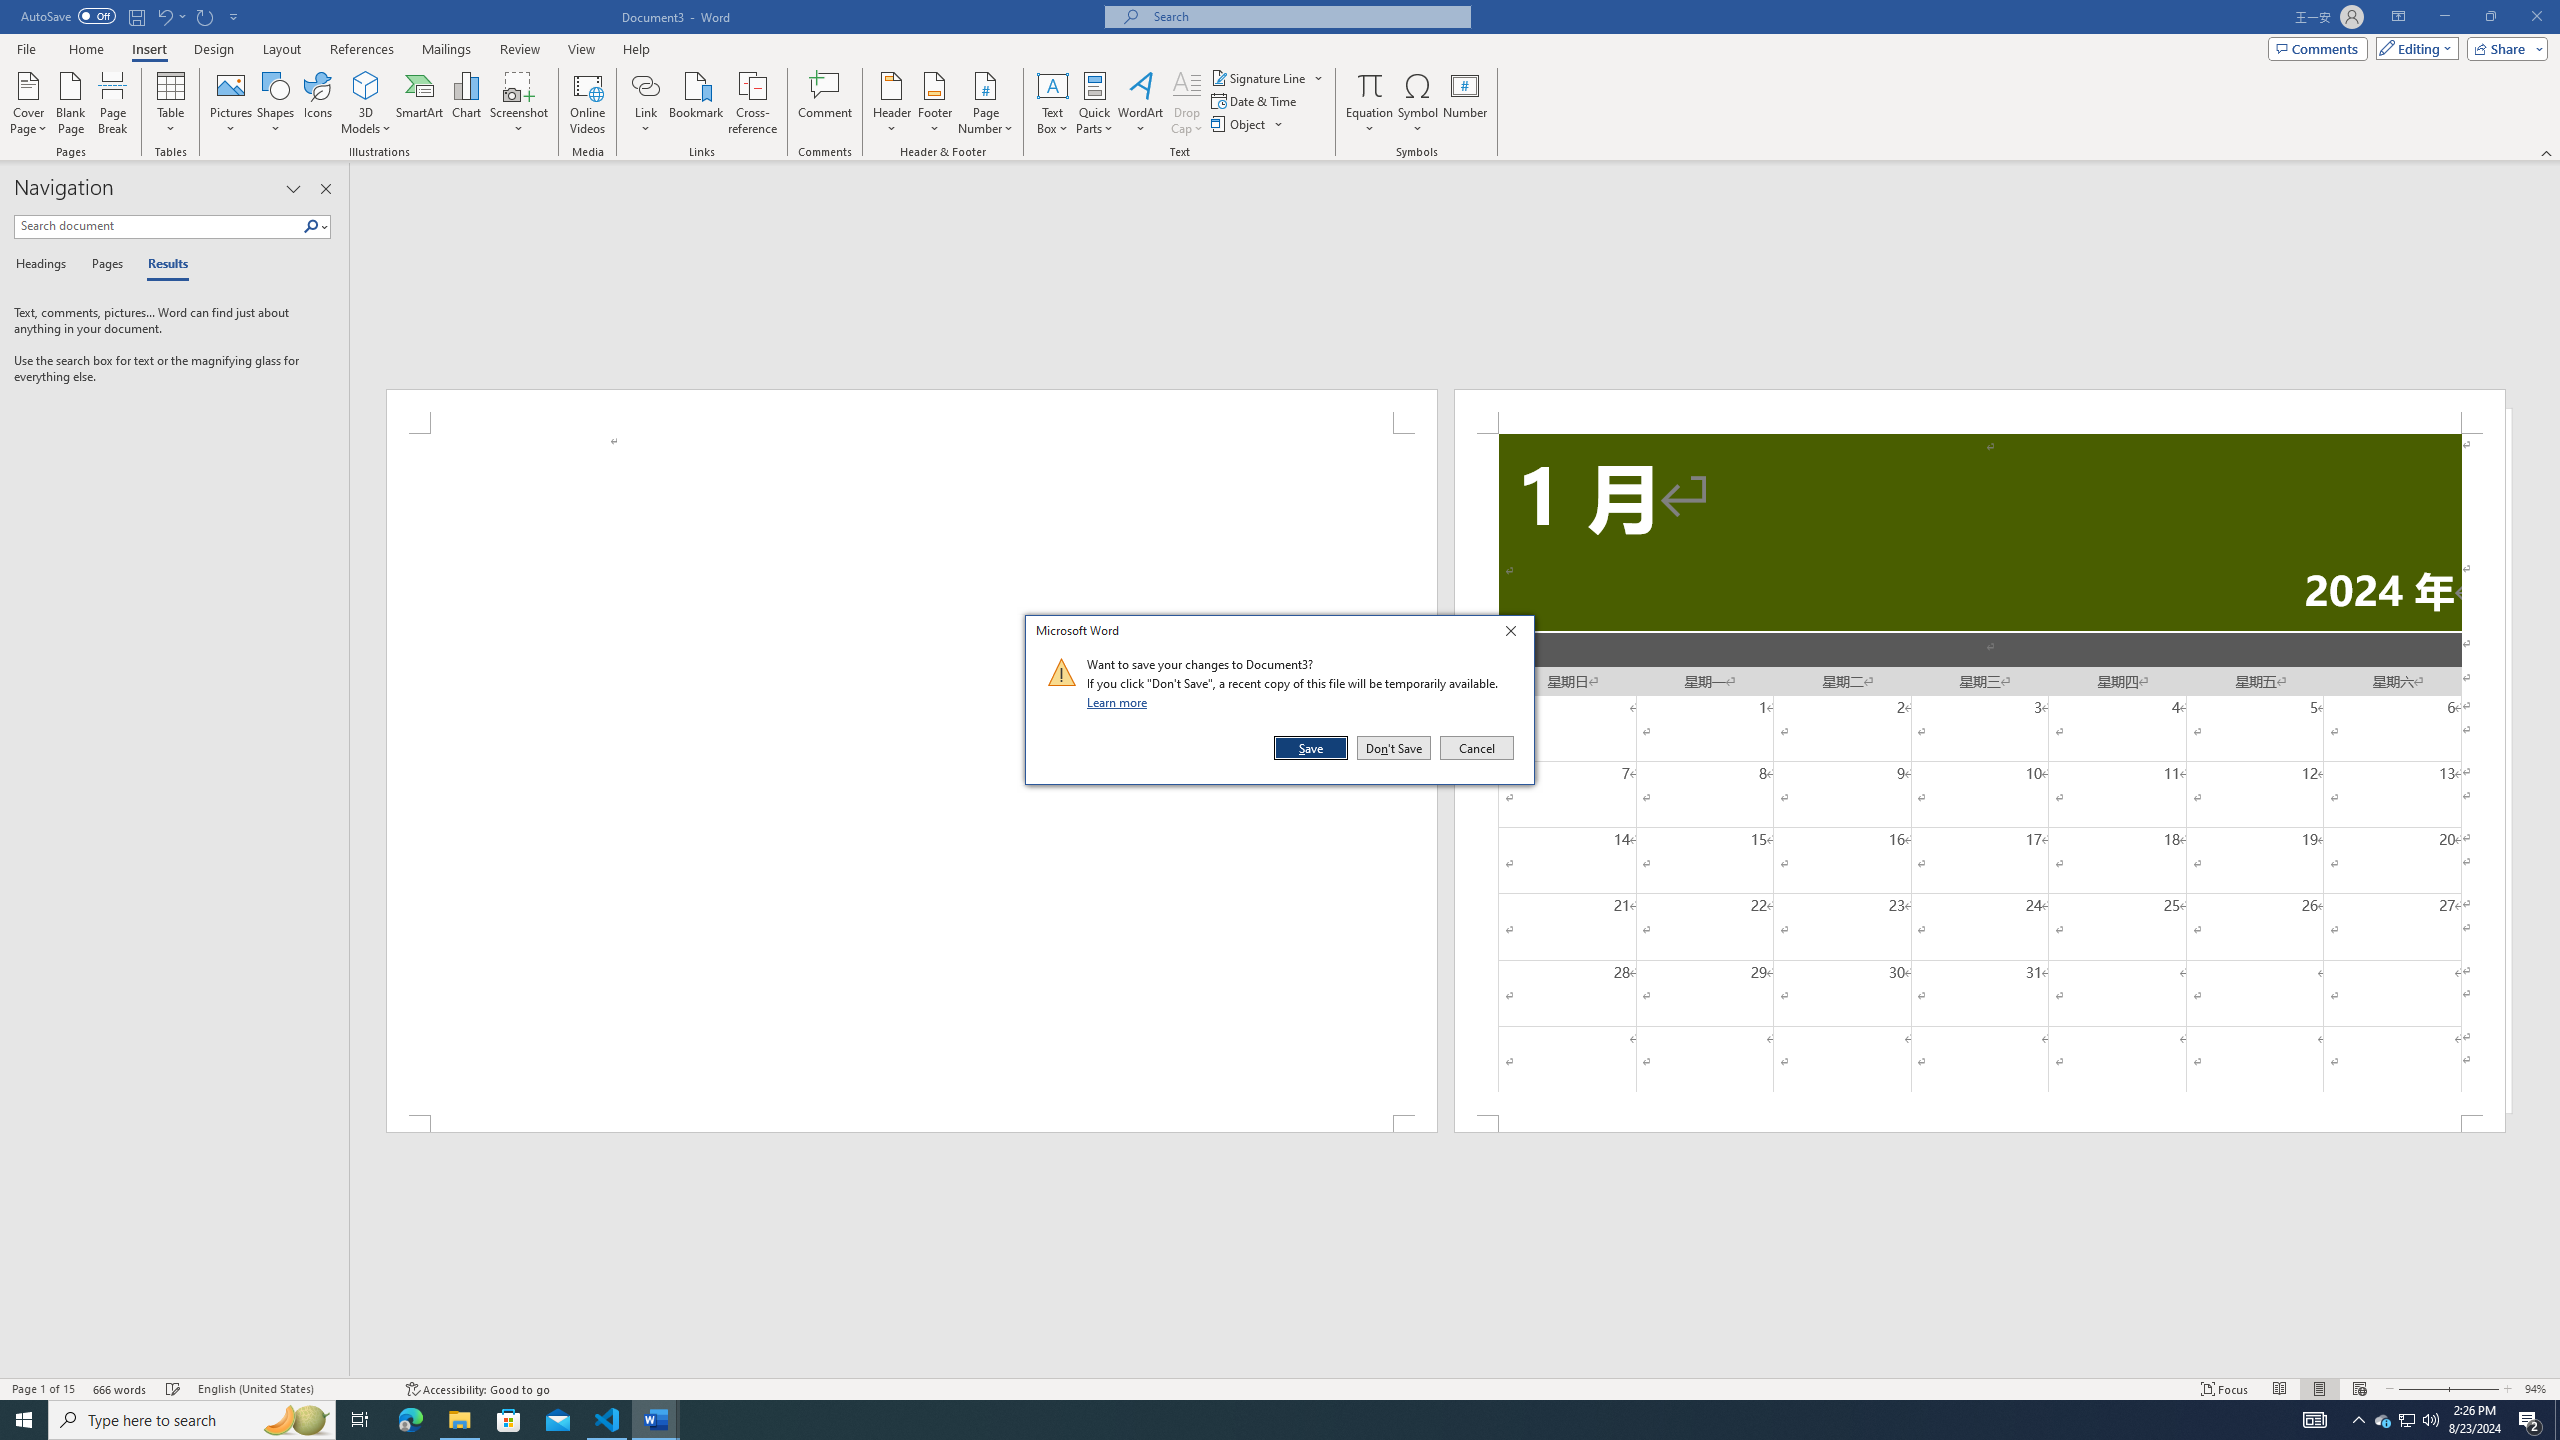 The height and width of the screenshot is (1440, 2560). What do you see at coordinates (1259, 78) in the screenshot?
I see `Signature Line` at bounding box center [1259, 78].